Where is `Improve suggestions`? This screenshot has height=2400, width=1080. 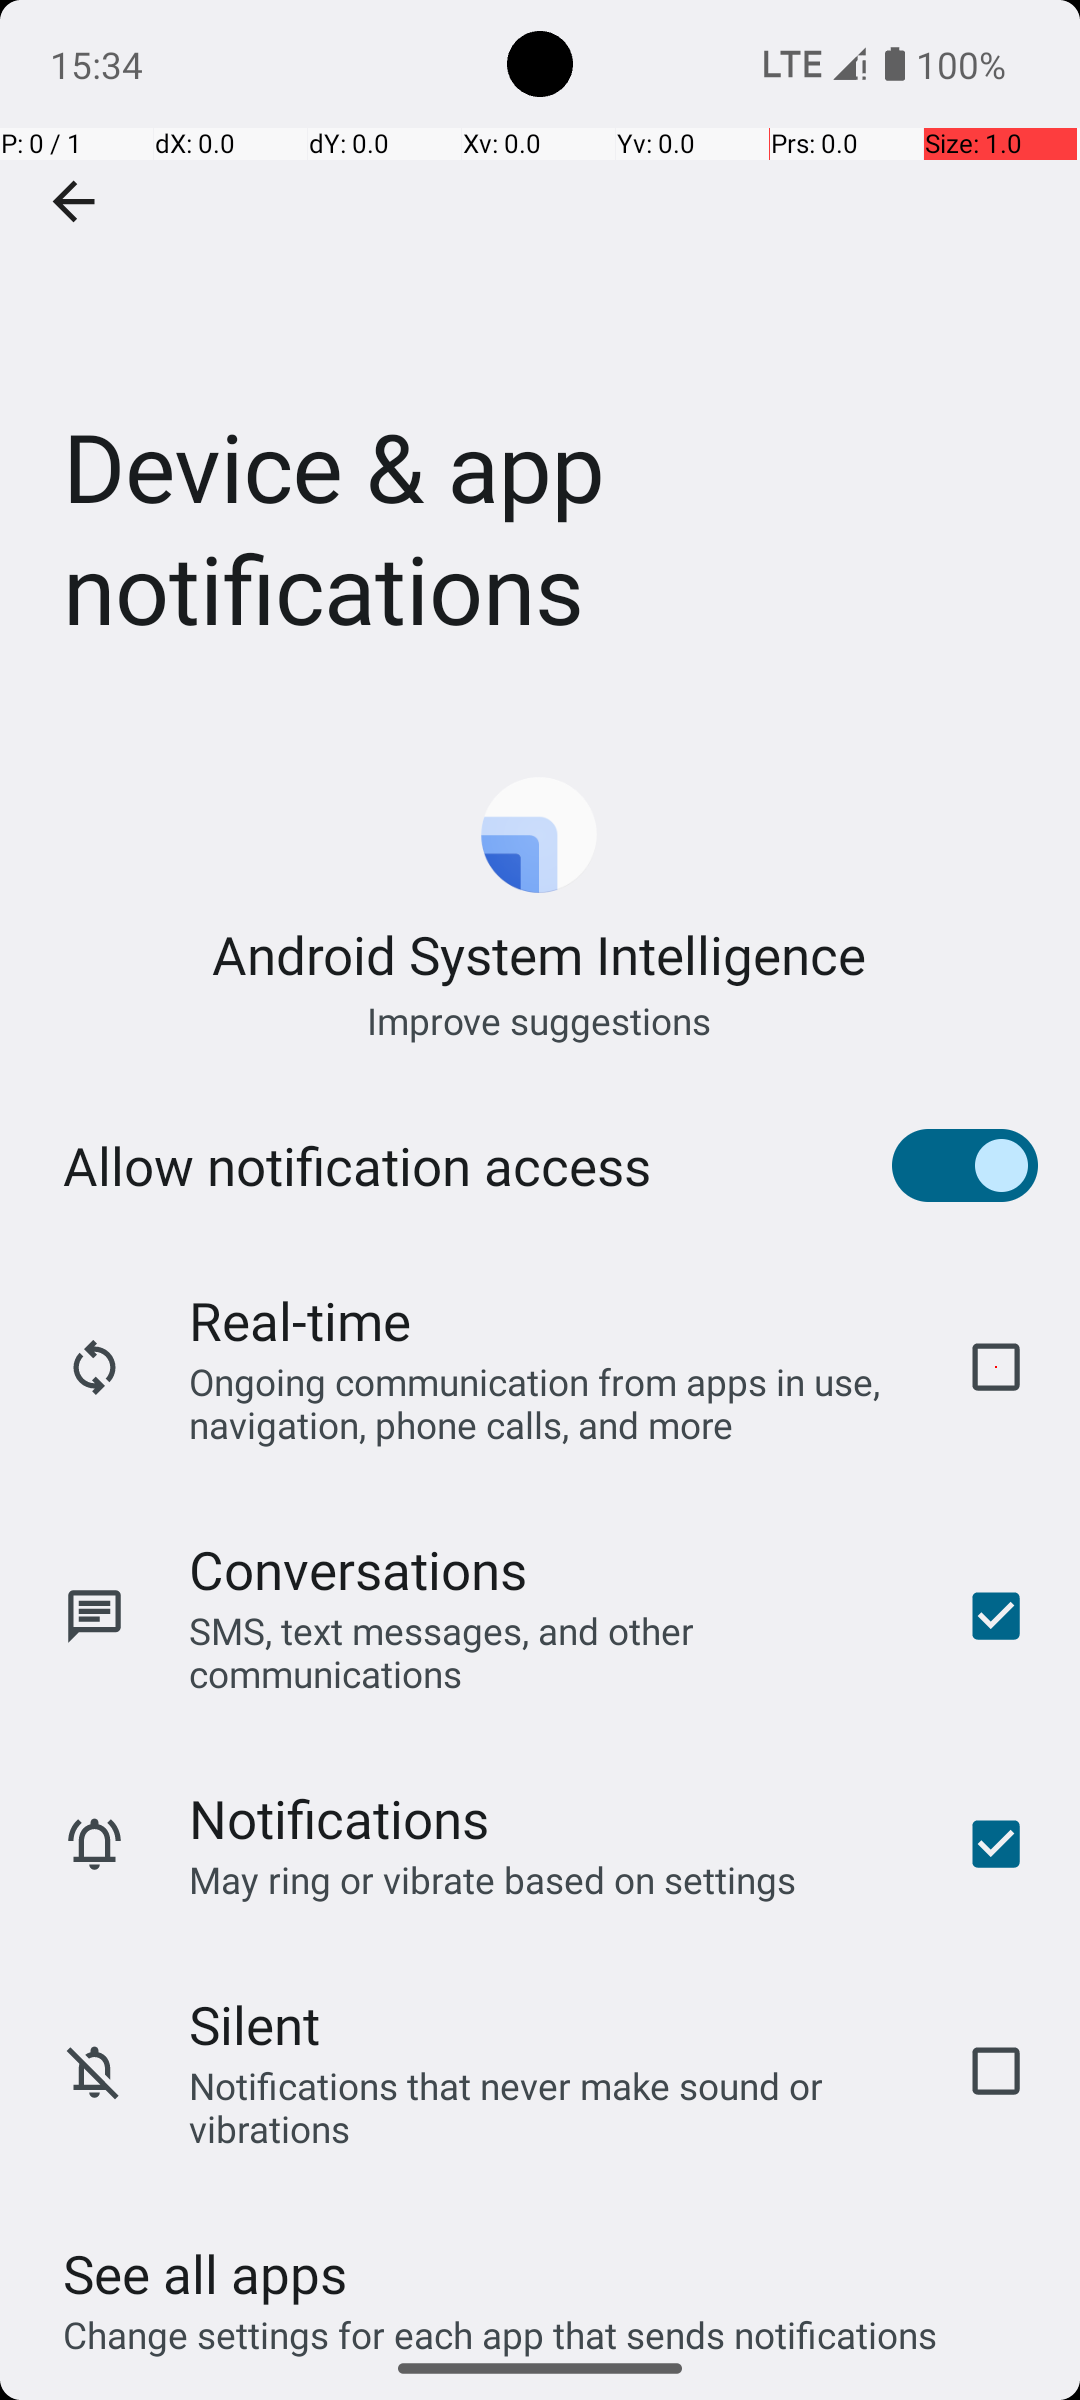
Improve suggestions is located at coordinates (540, 1020).